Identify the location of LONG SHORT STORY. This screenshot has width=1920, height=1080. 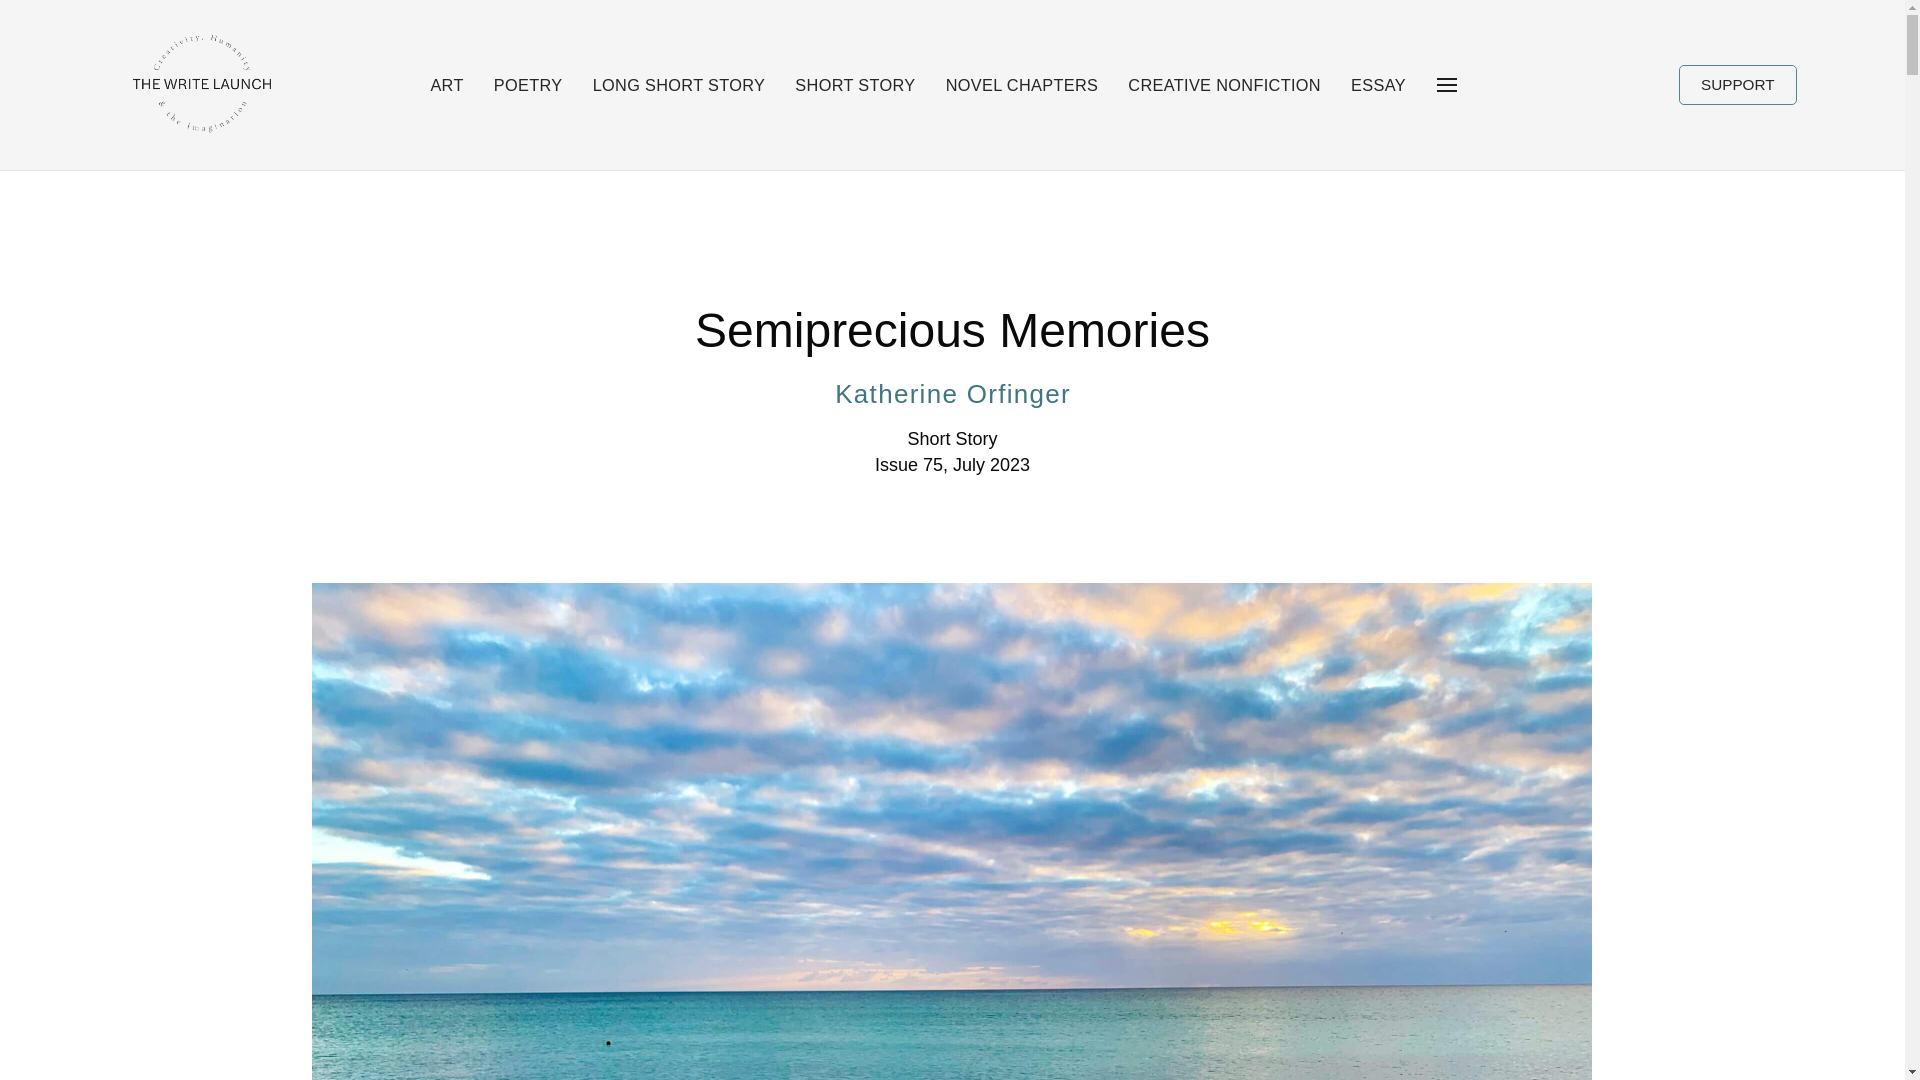
(678, 85).